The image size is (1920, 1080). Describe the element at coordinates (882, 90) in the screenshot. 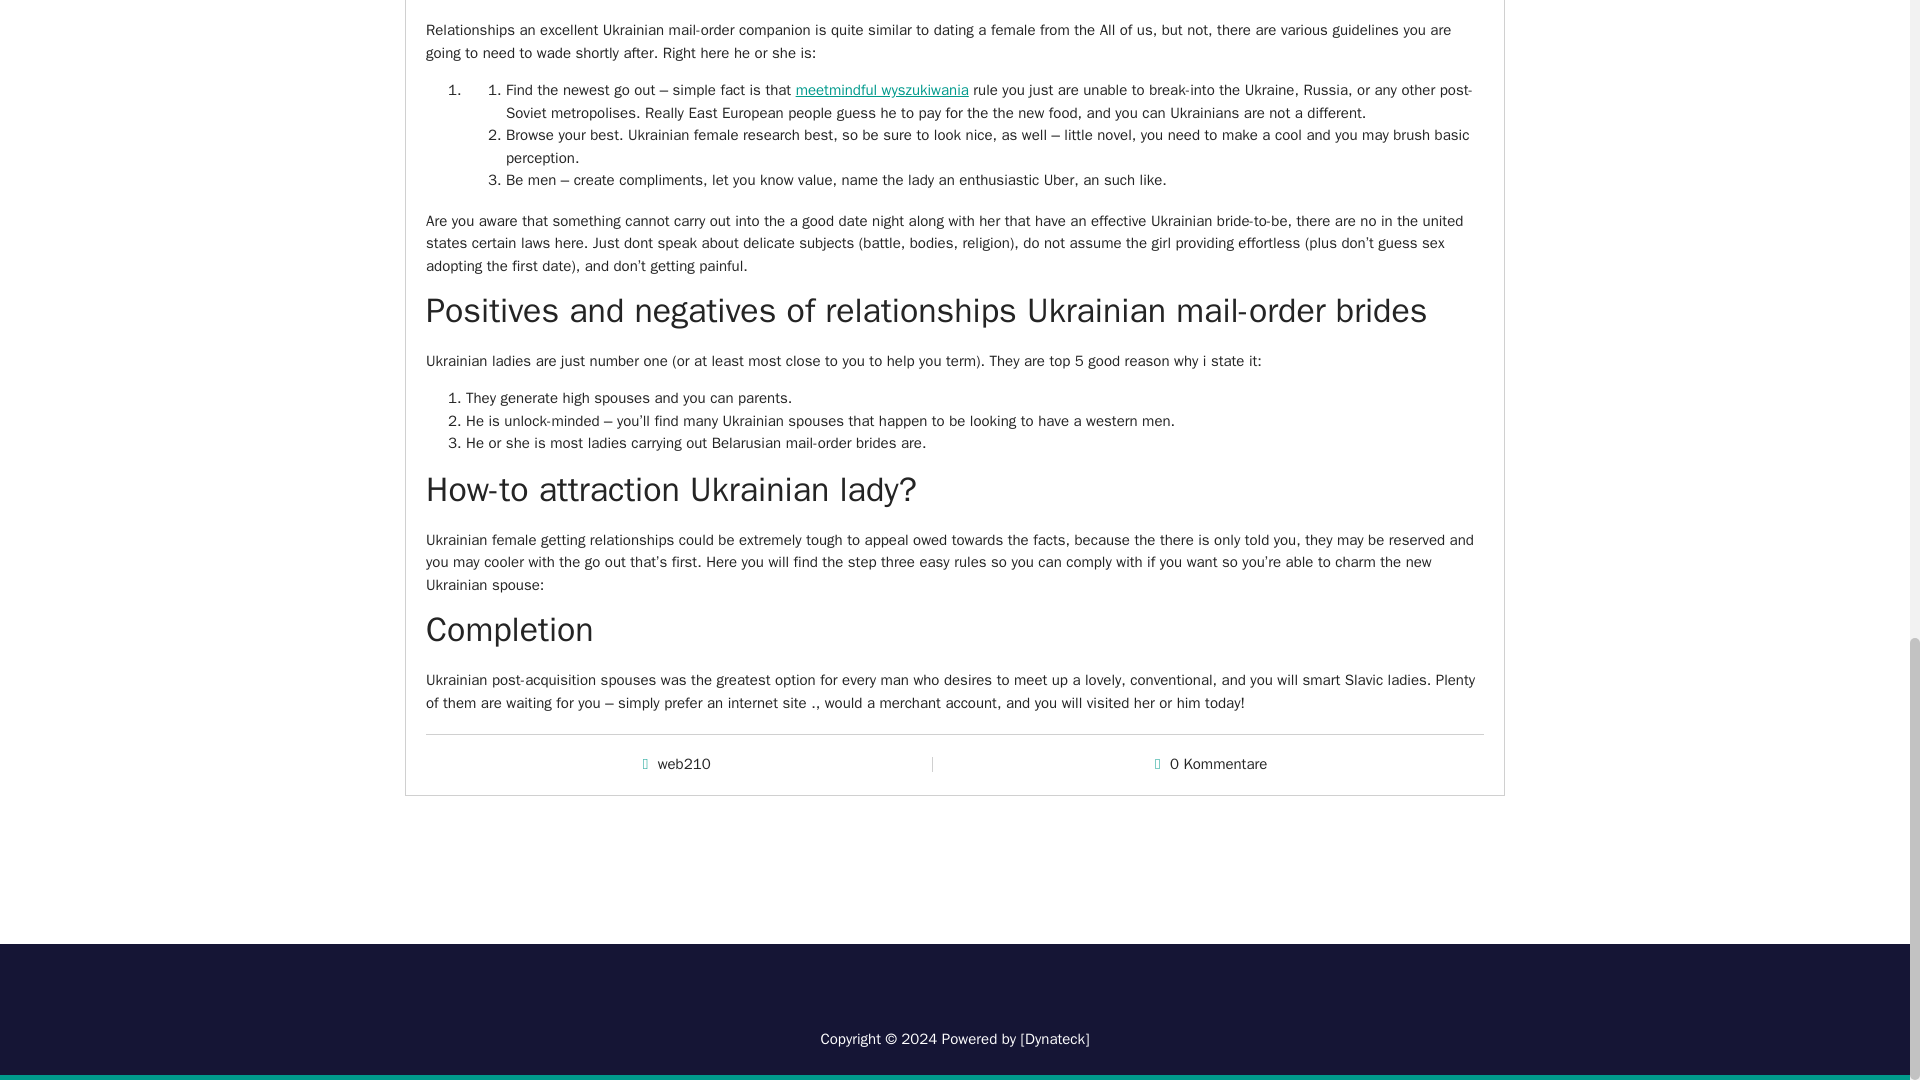

I see `meetmindful wyszukiwania` at that location.